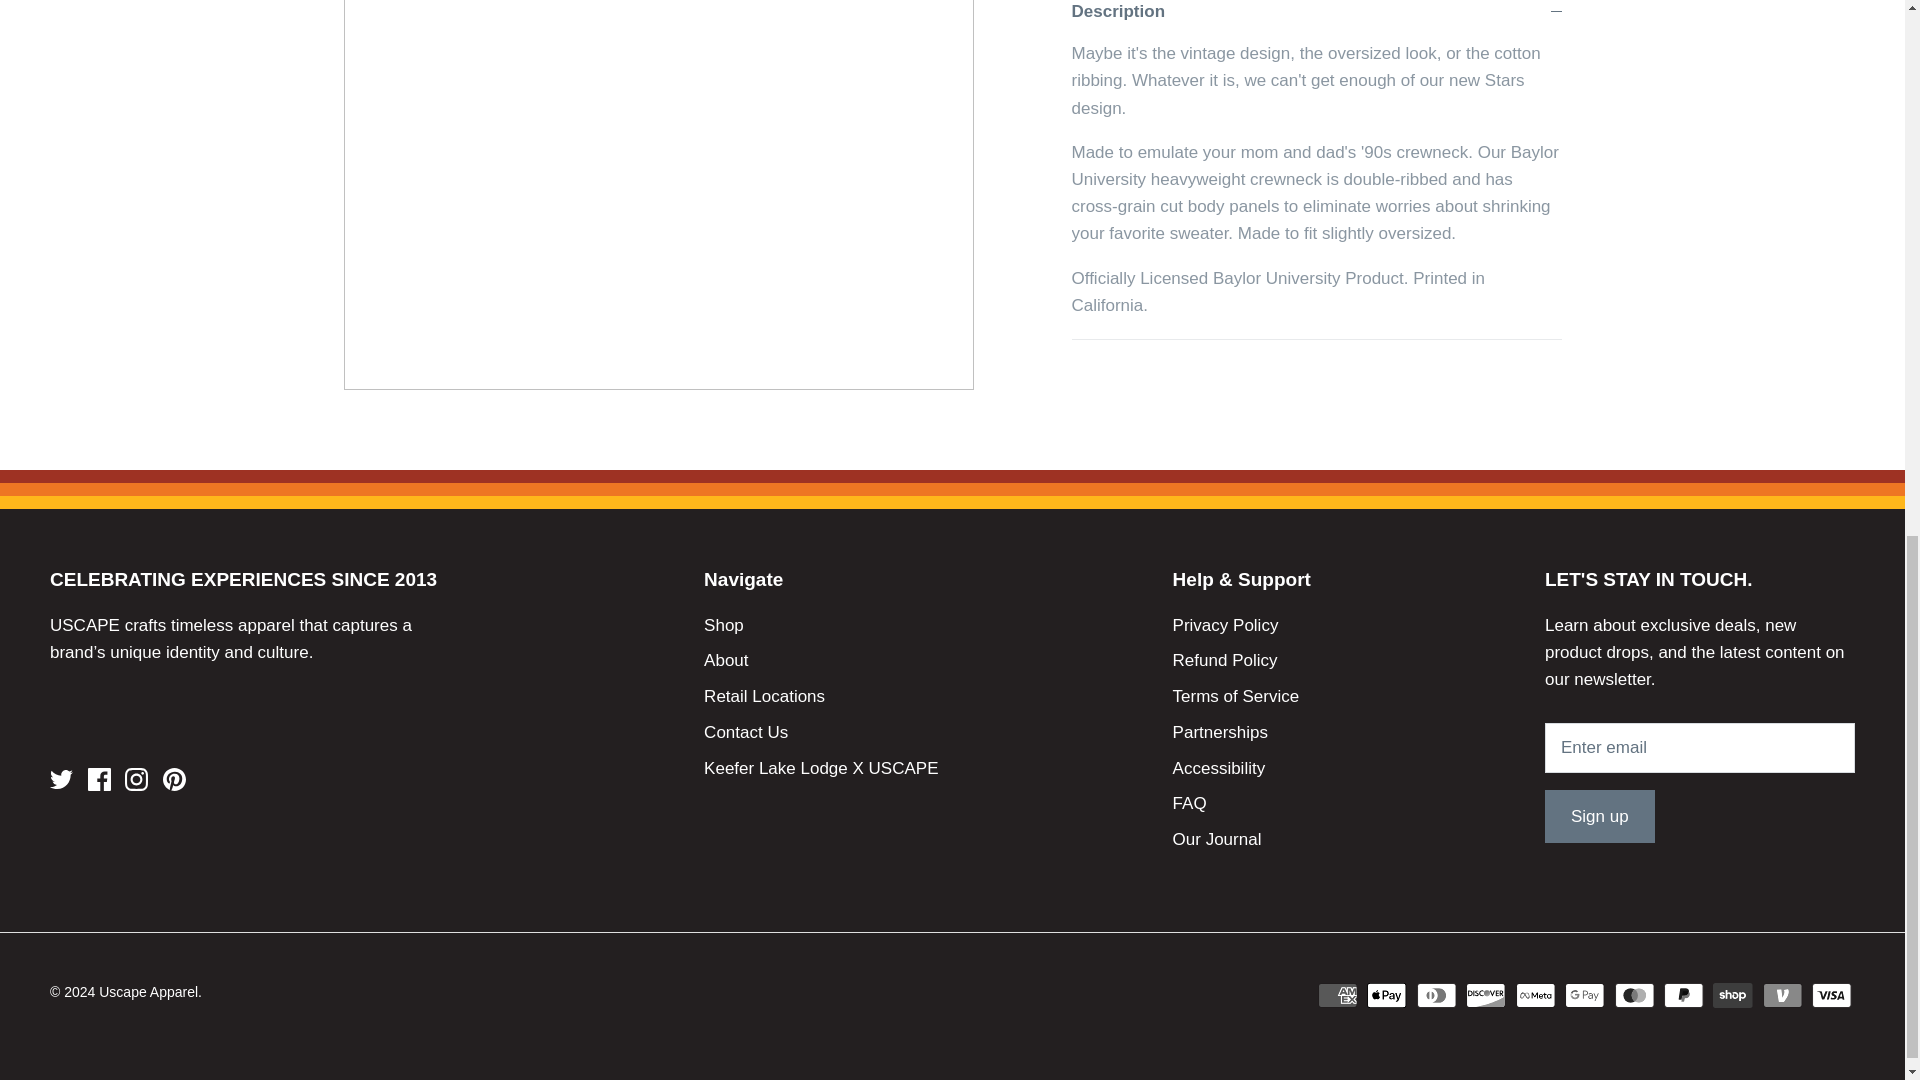  What do you see at coordinates (1436, 994) in the screenshot?
I see `Diners Club` at bounding box center [1436, 994].